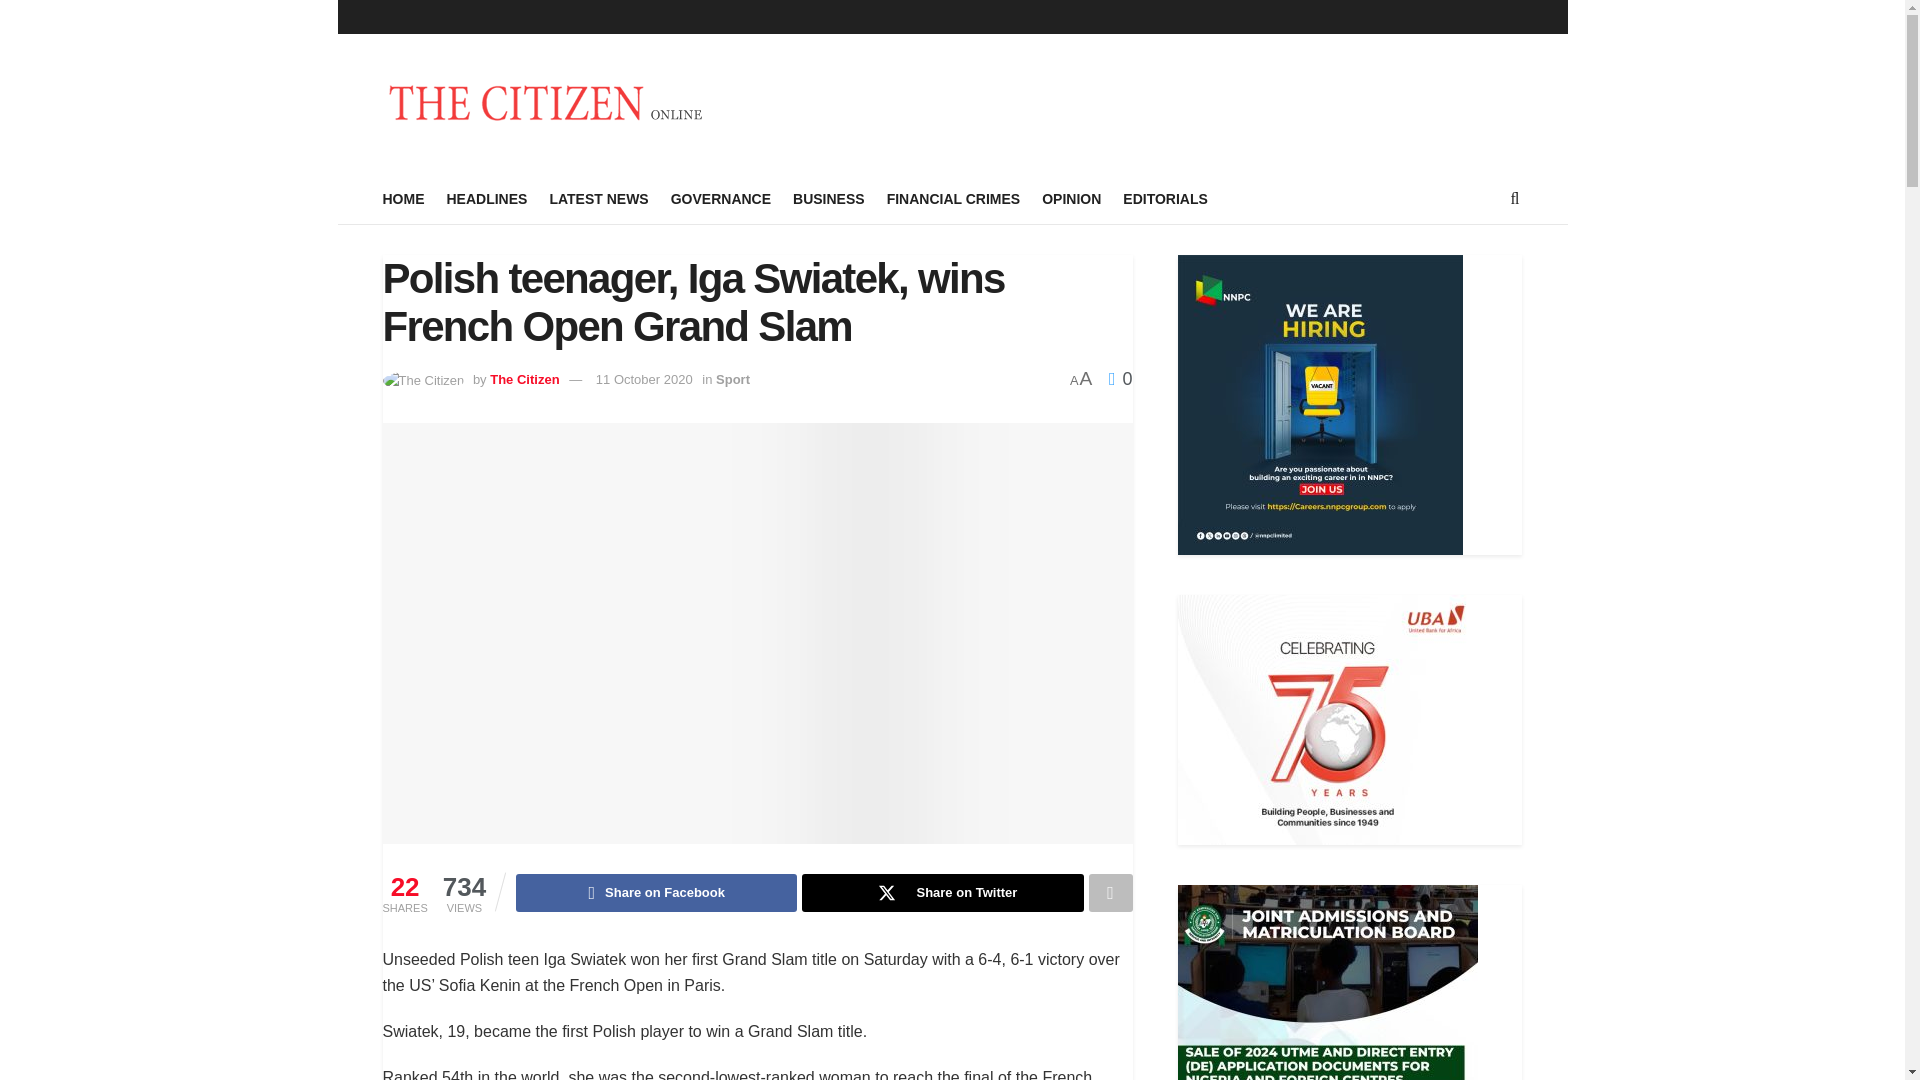 The height and width of the screenshot is (1080, 1920). What do you see at coordinates (486, 198) in the screenshot?
I see `HEADLINES` at bounding box center [486, 198].